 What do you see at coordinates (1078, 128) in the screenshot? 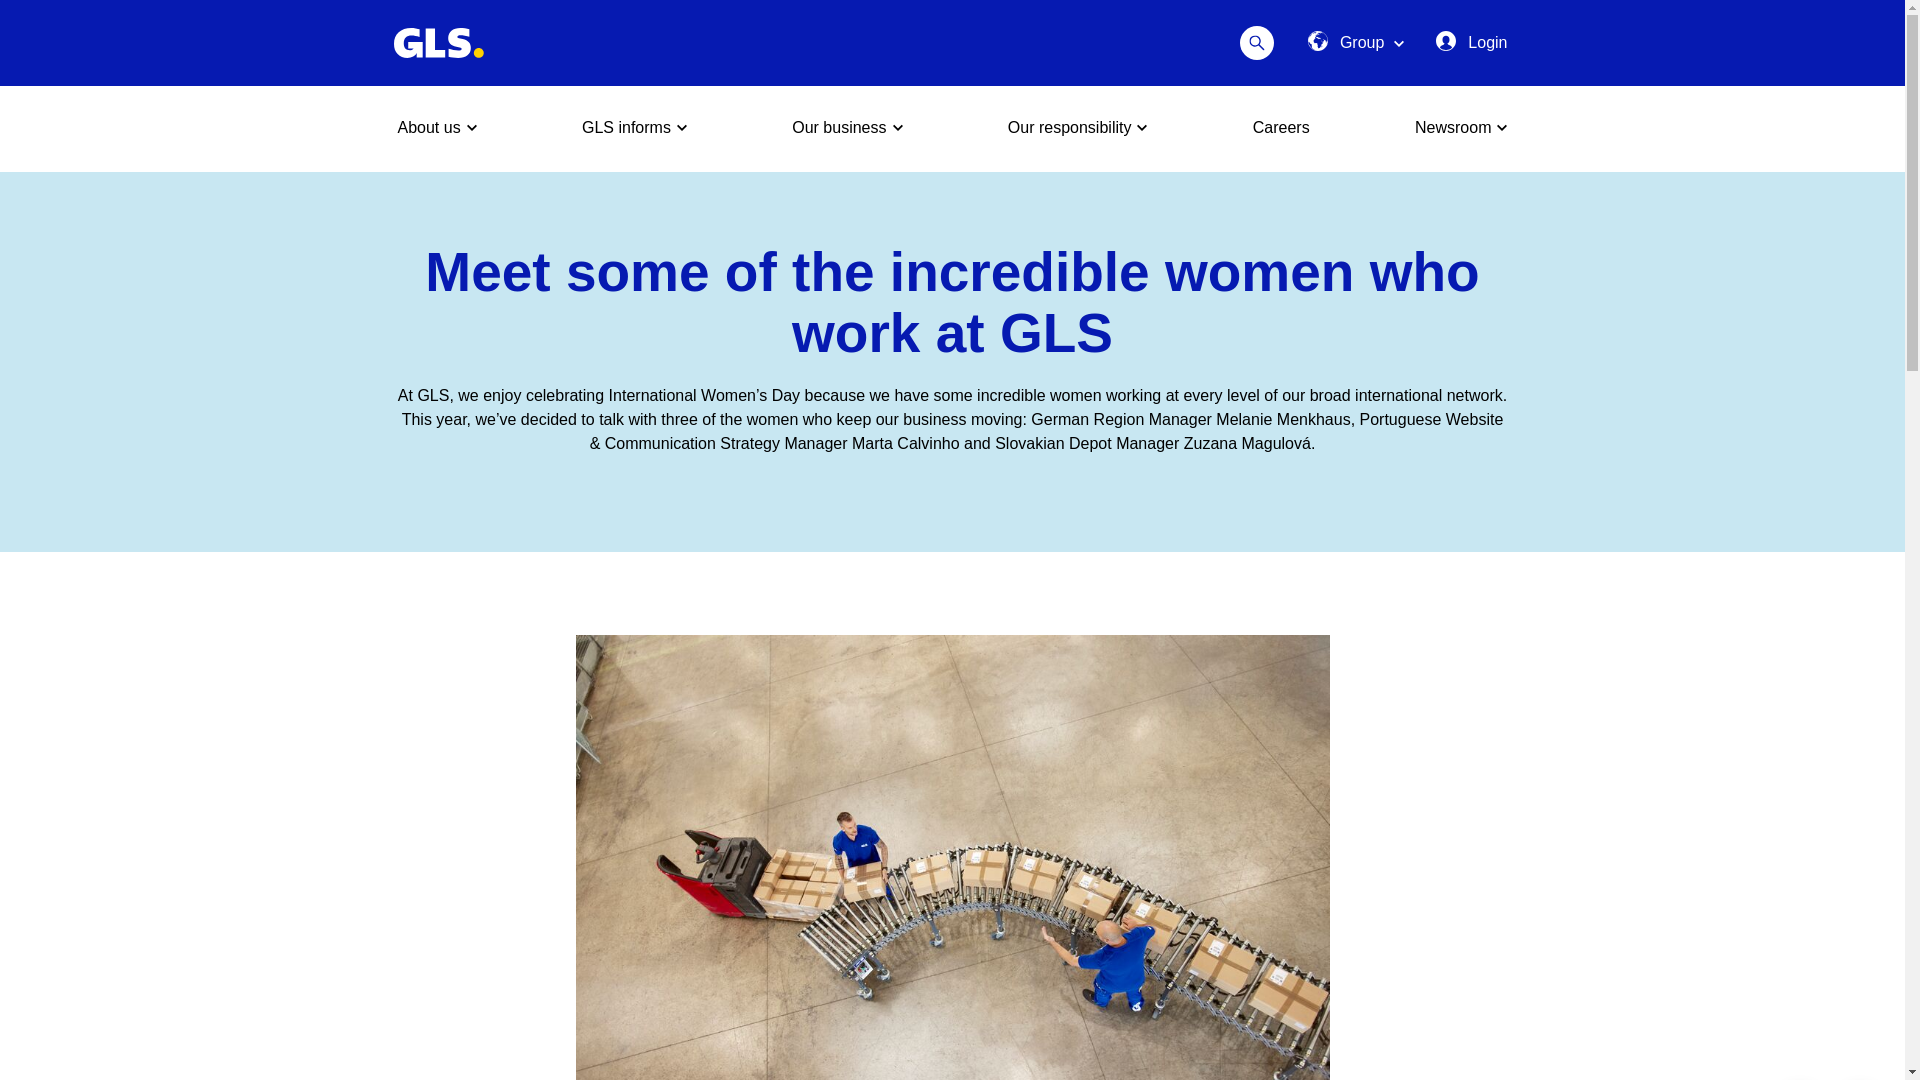
I see `Our responsibility` at bounding box center [1078, 128].